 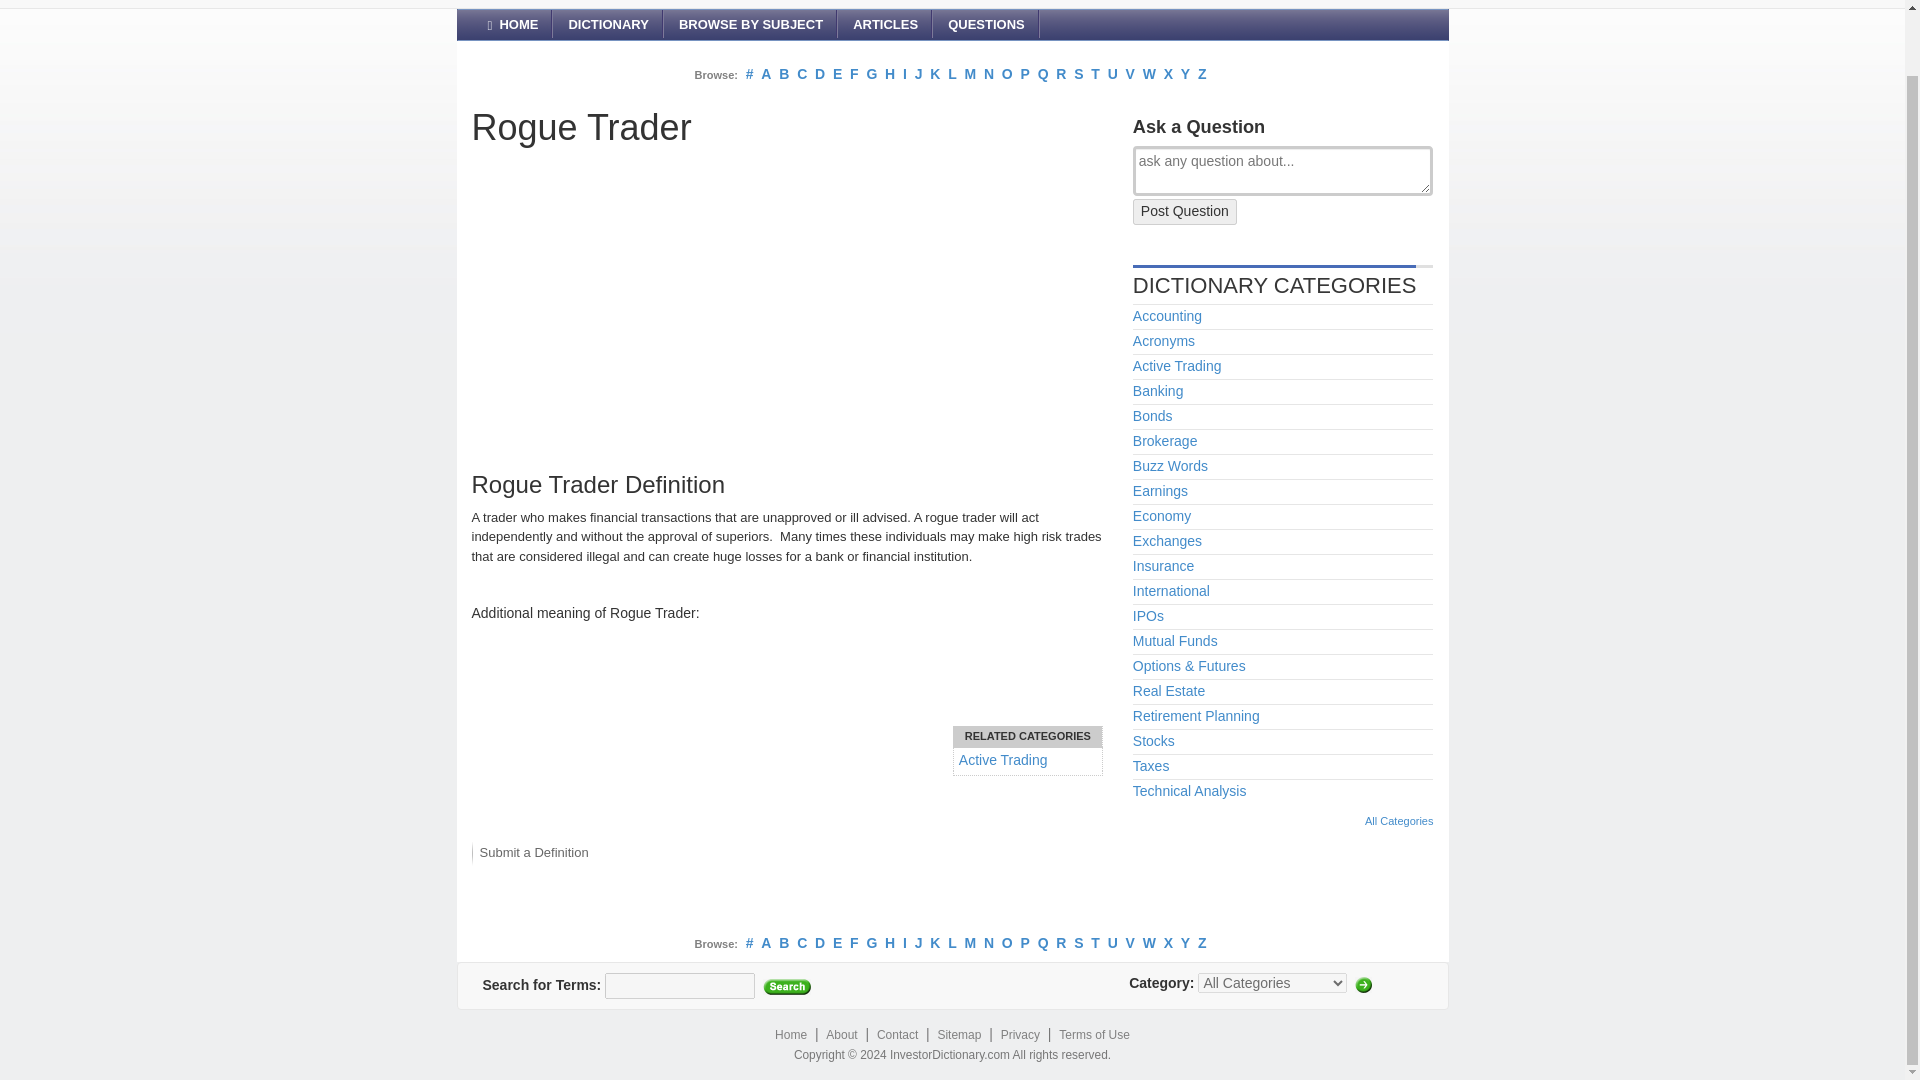 What do you see at coordinates (890, 74) in the screenshot?
I see `H` at bounding box center [890, 74].